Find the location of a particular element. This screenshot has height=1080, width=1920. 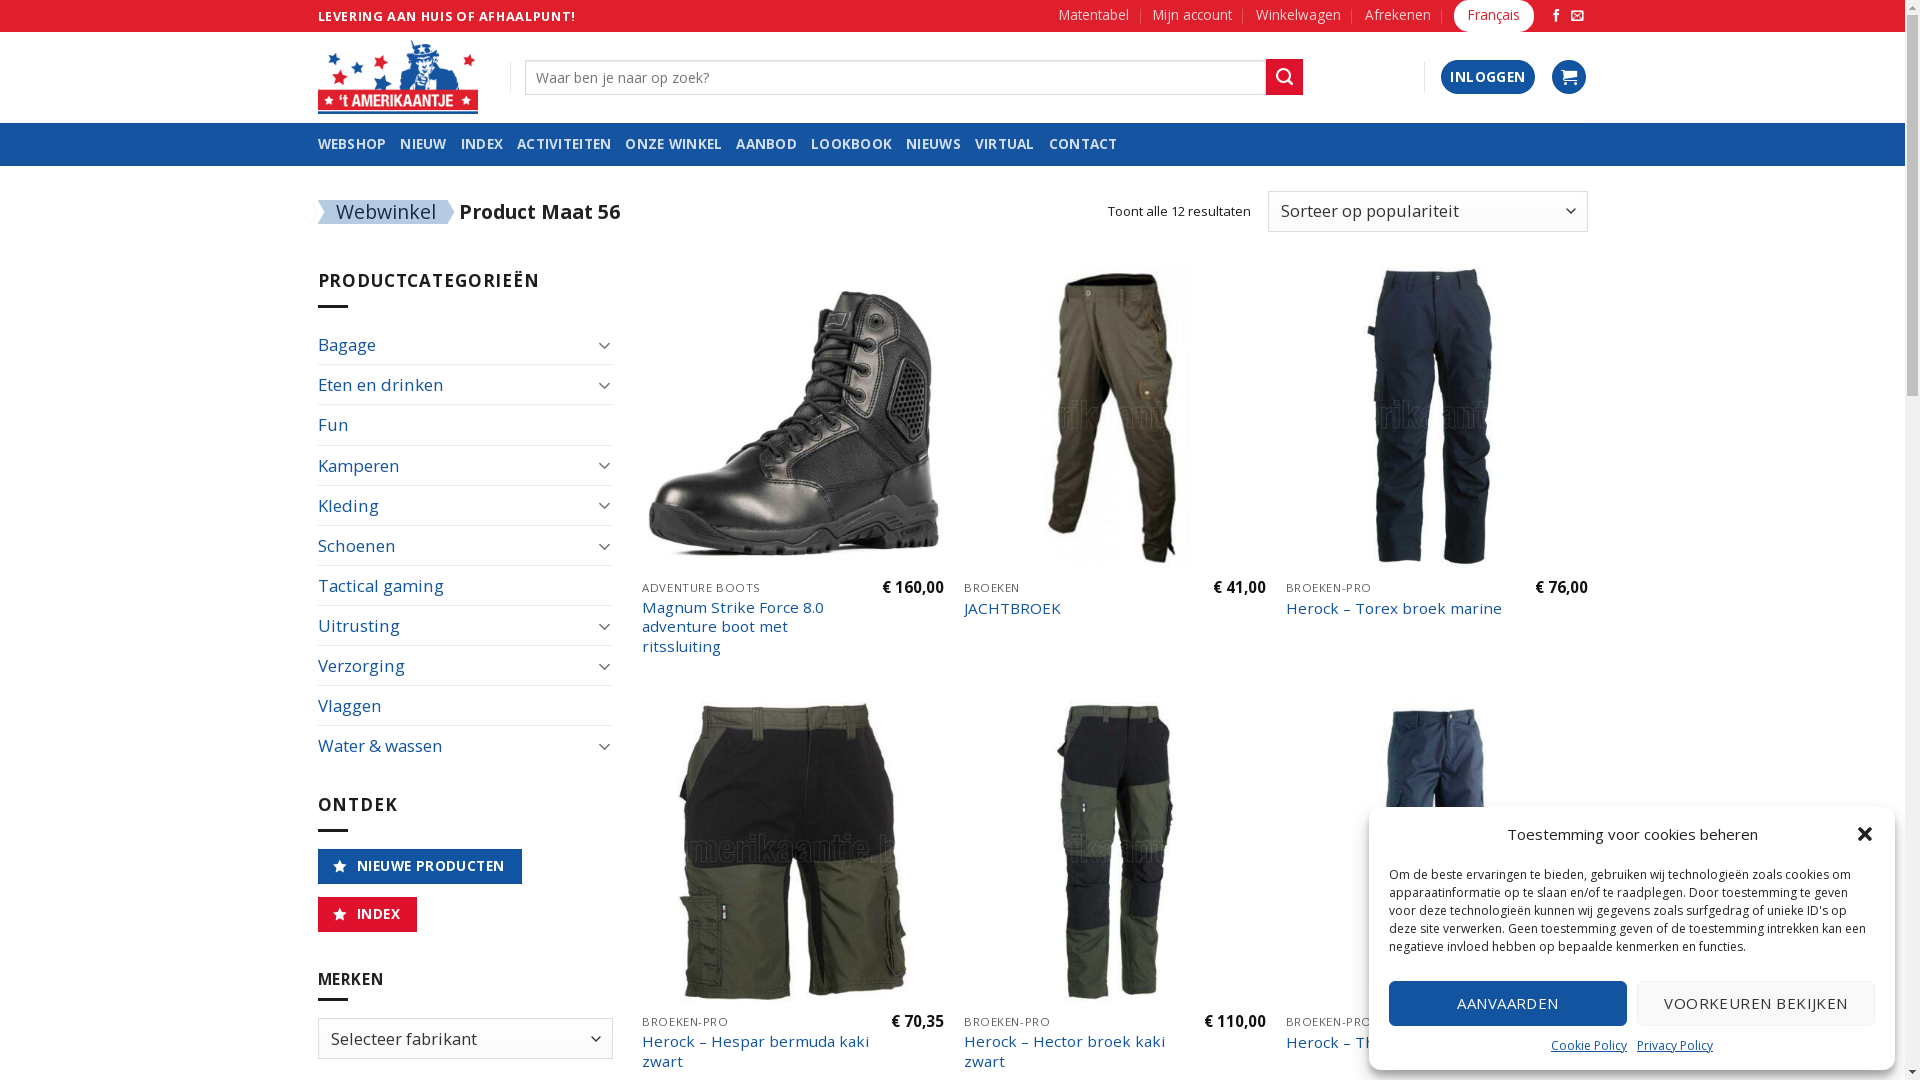

Eten en drinken is located at coordinates (455, 384).